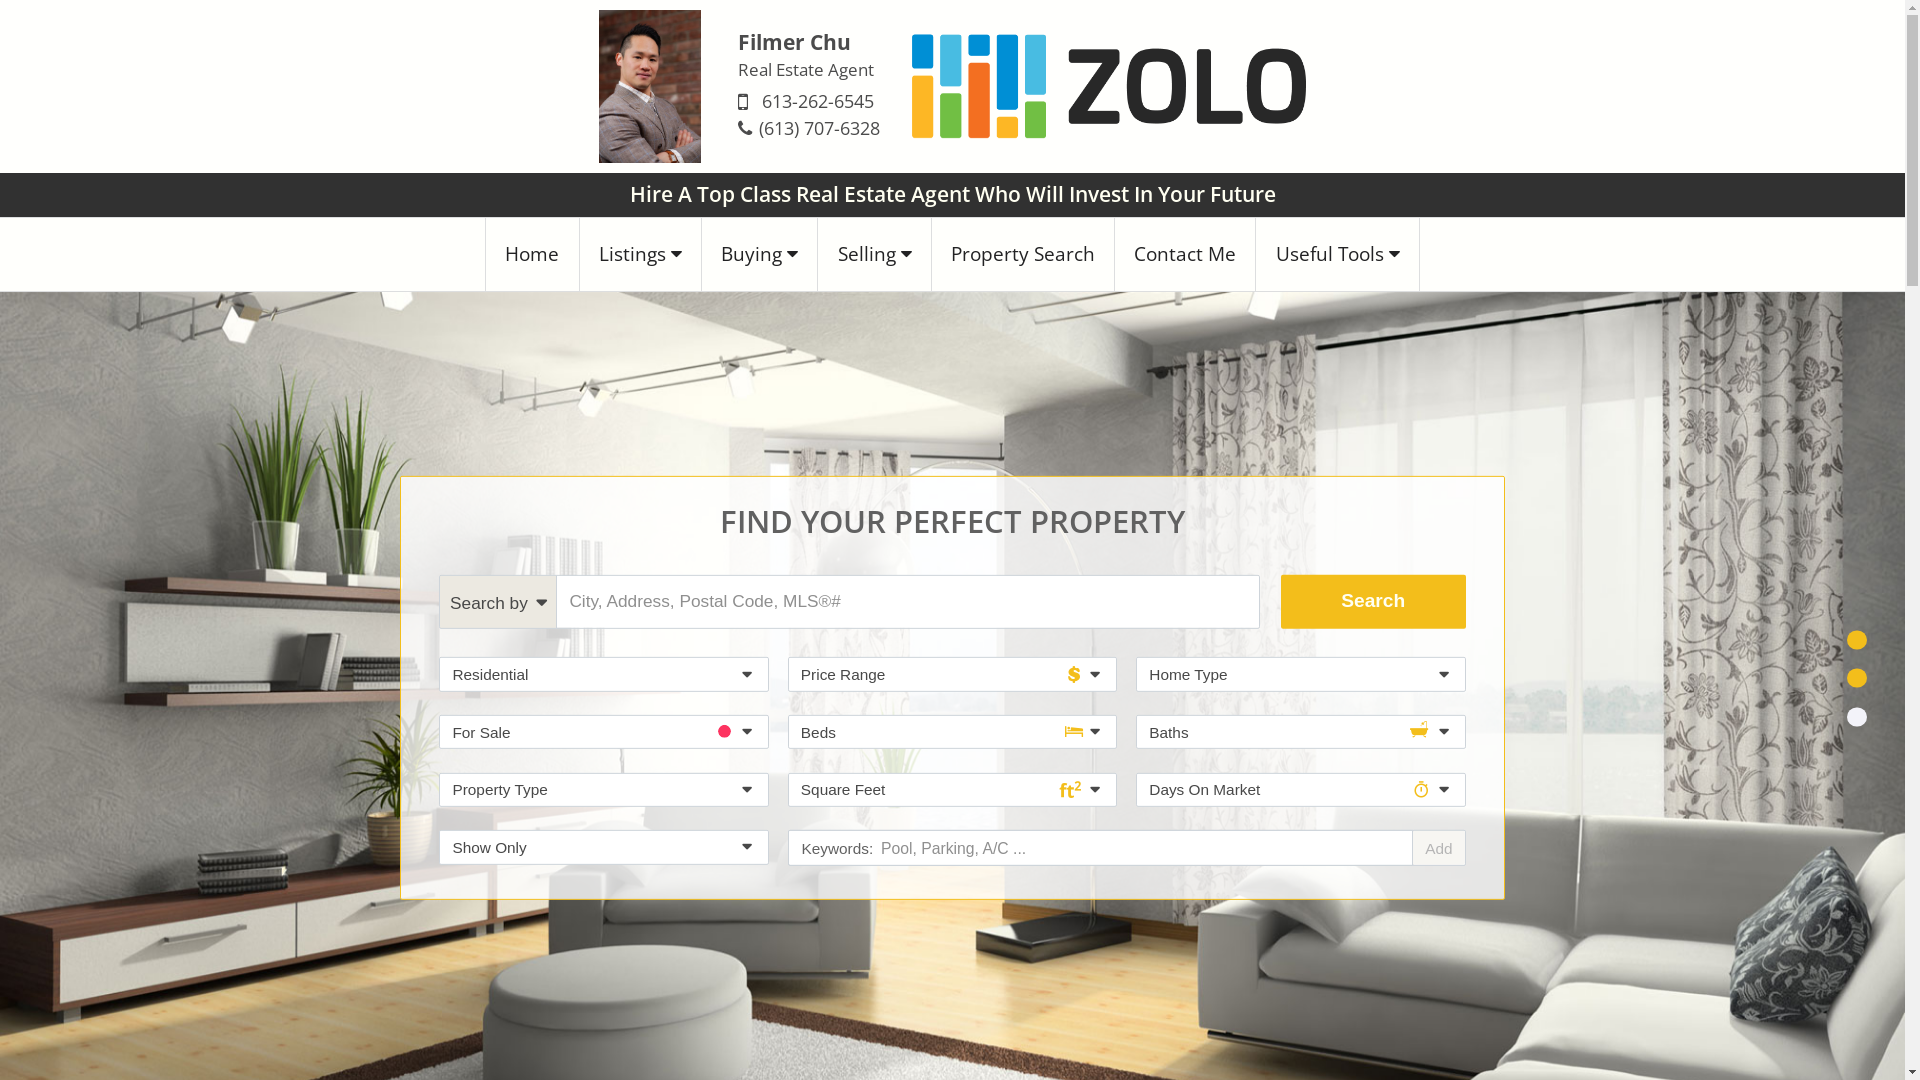 This screenshot has width=1920, height=1080. I want to click on (613) 707-6328, so click(820, 128).